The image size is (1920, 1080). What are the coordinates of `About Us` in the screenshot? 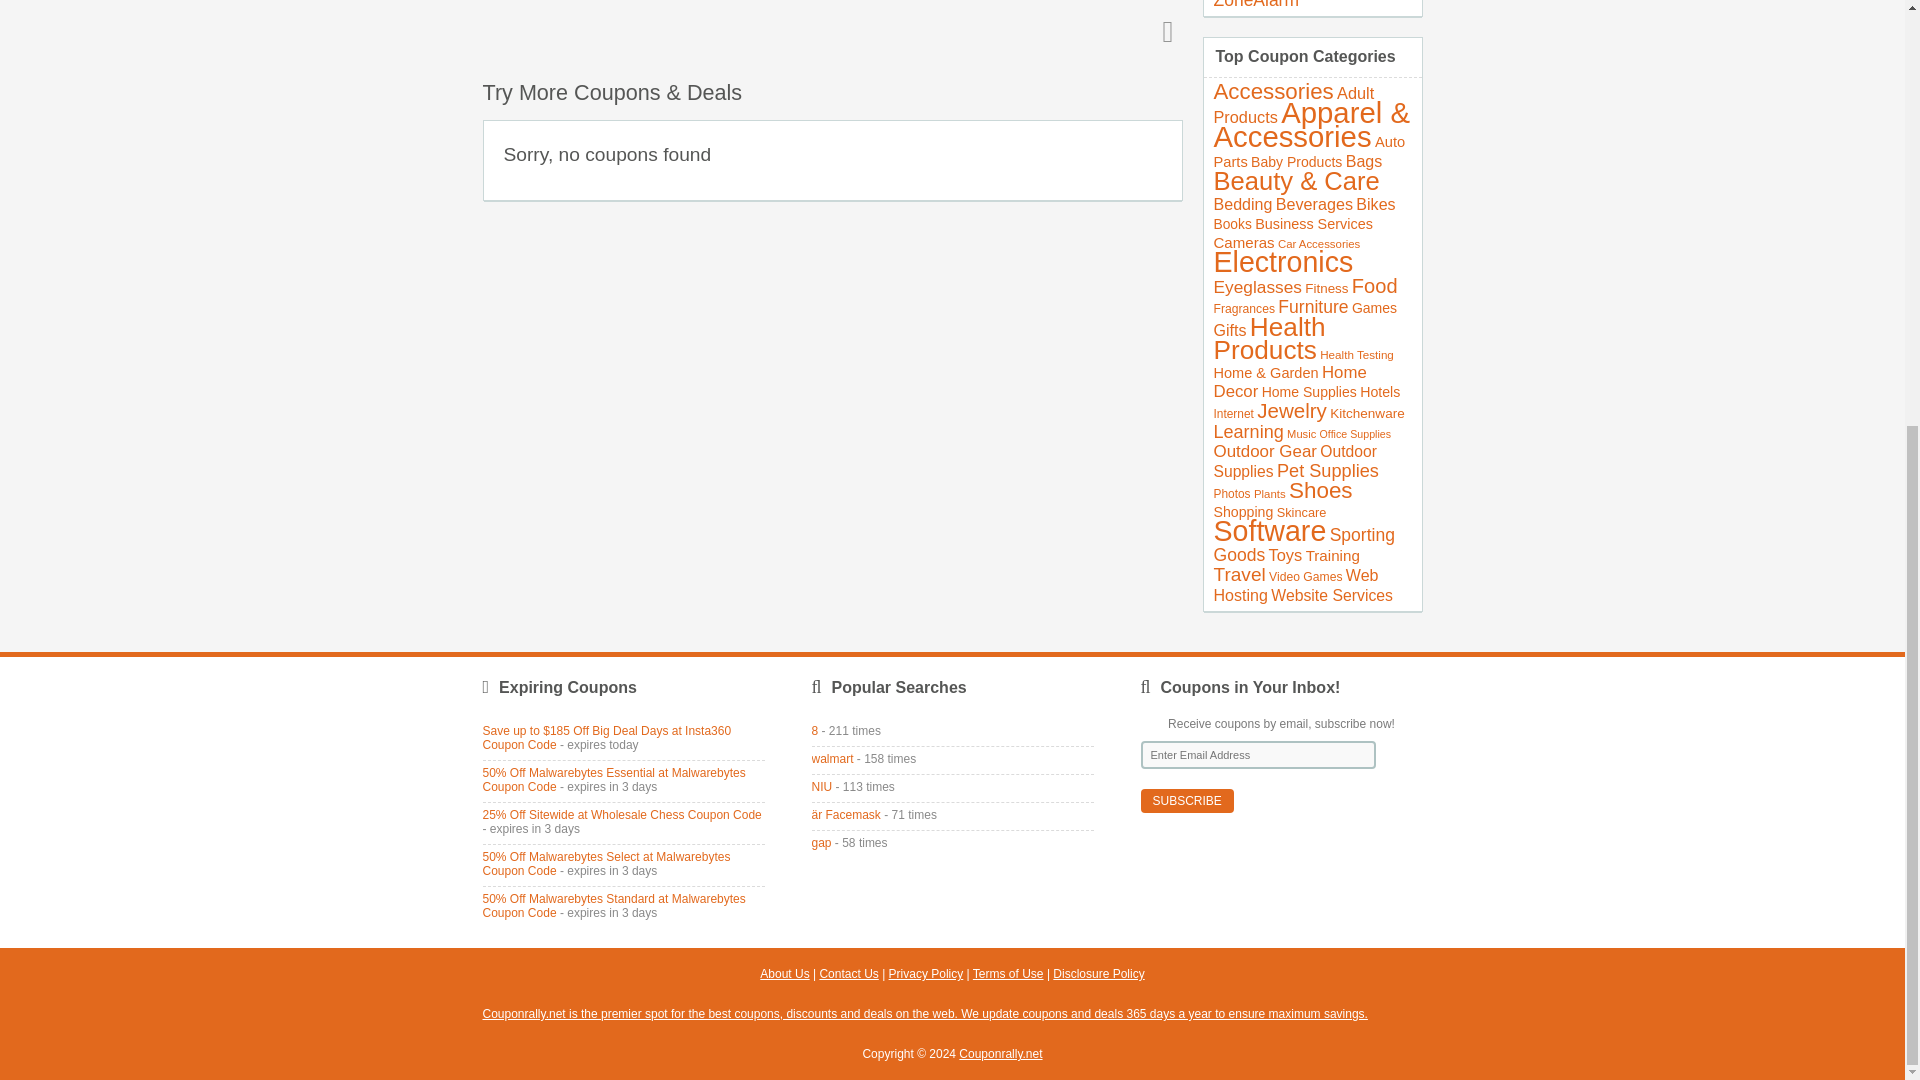 It's located at (784, 973).